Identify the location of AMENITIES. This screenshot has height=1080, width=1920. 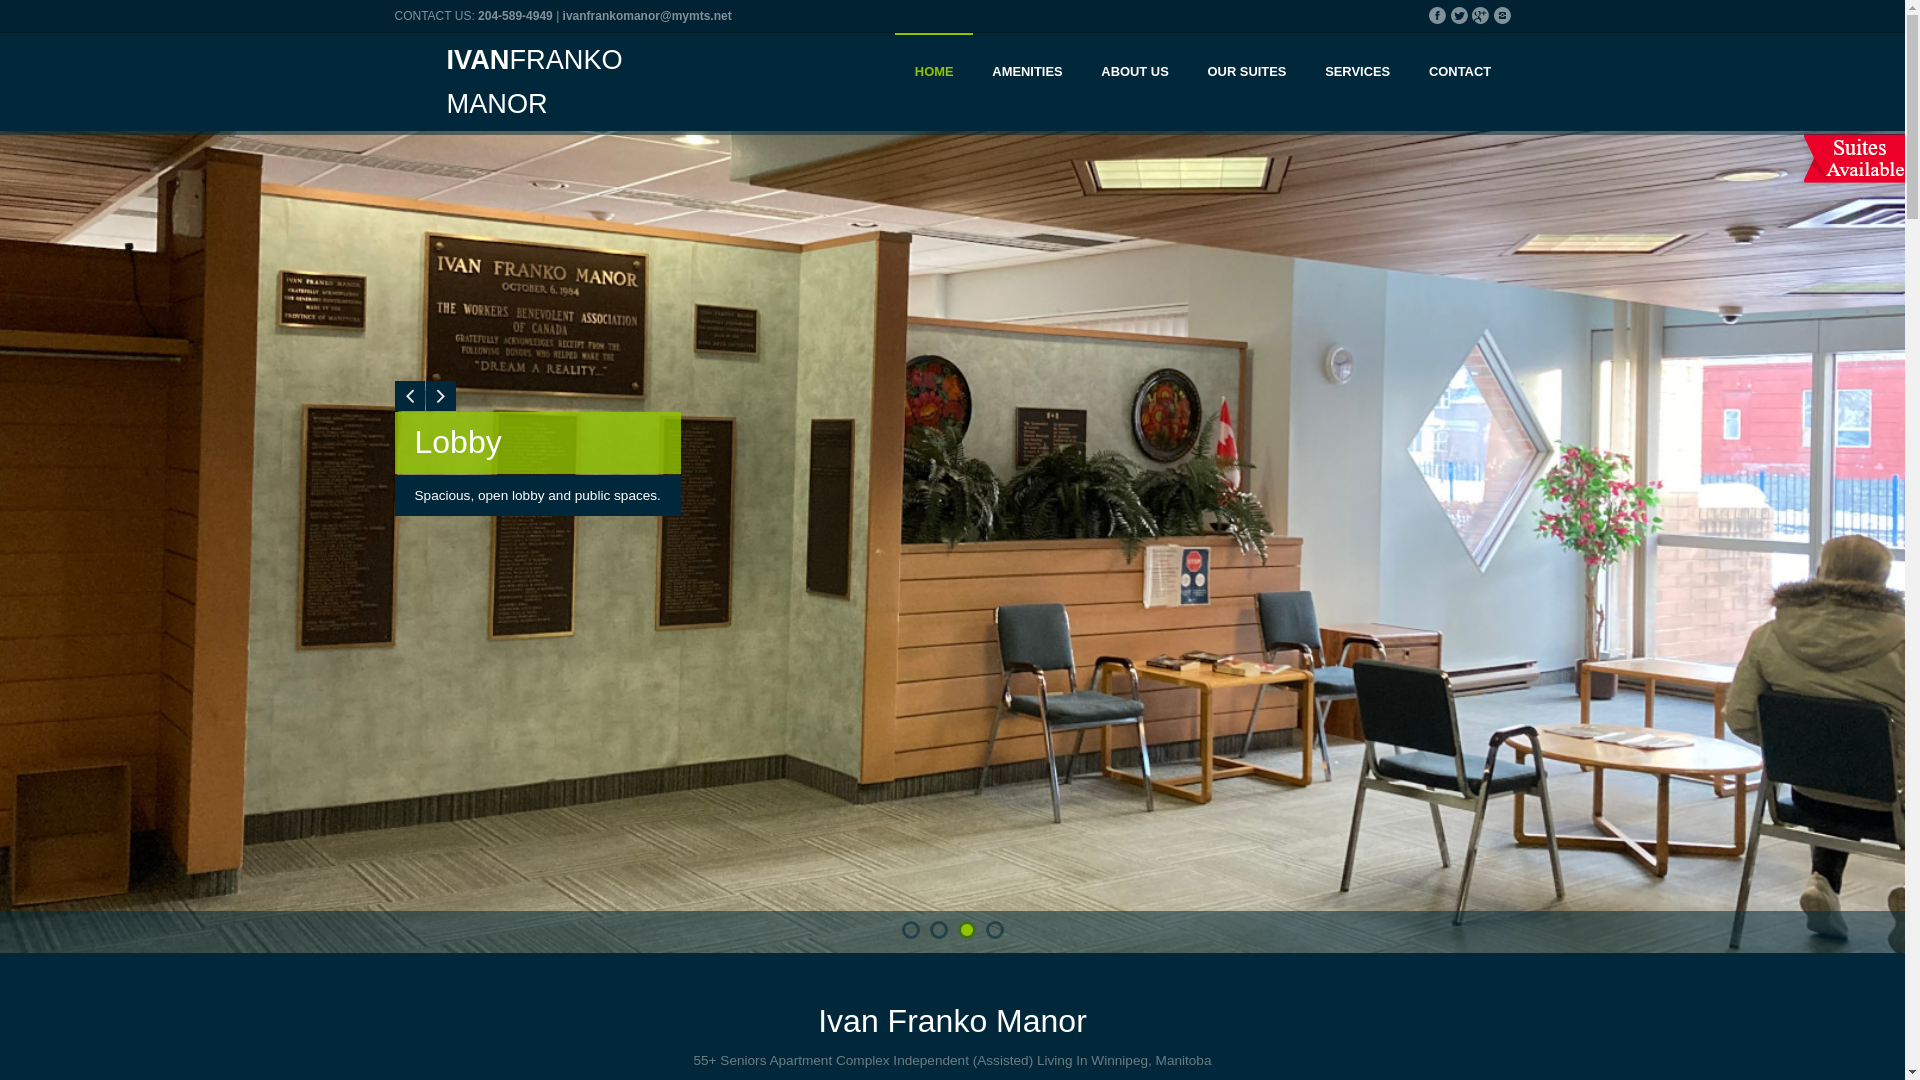
(1027, 74).